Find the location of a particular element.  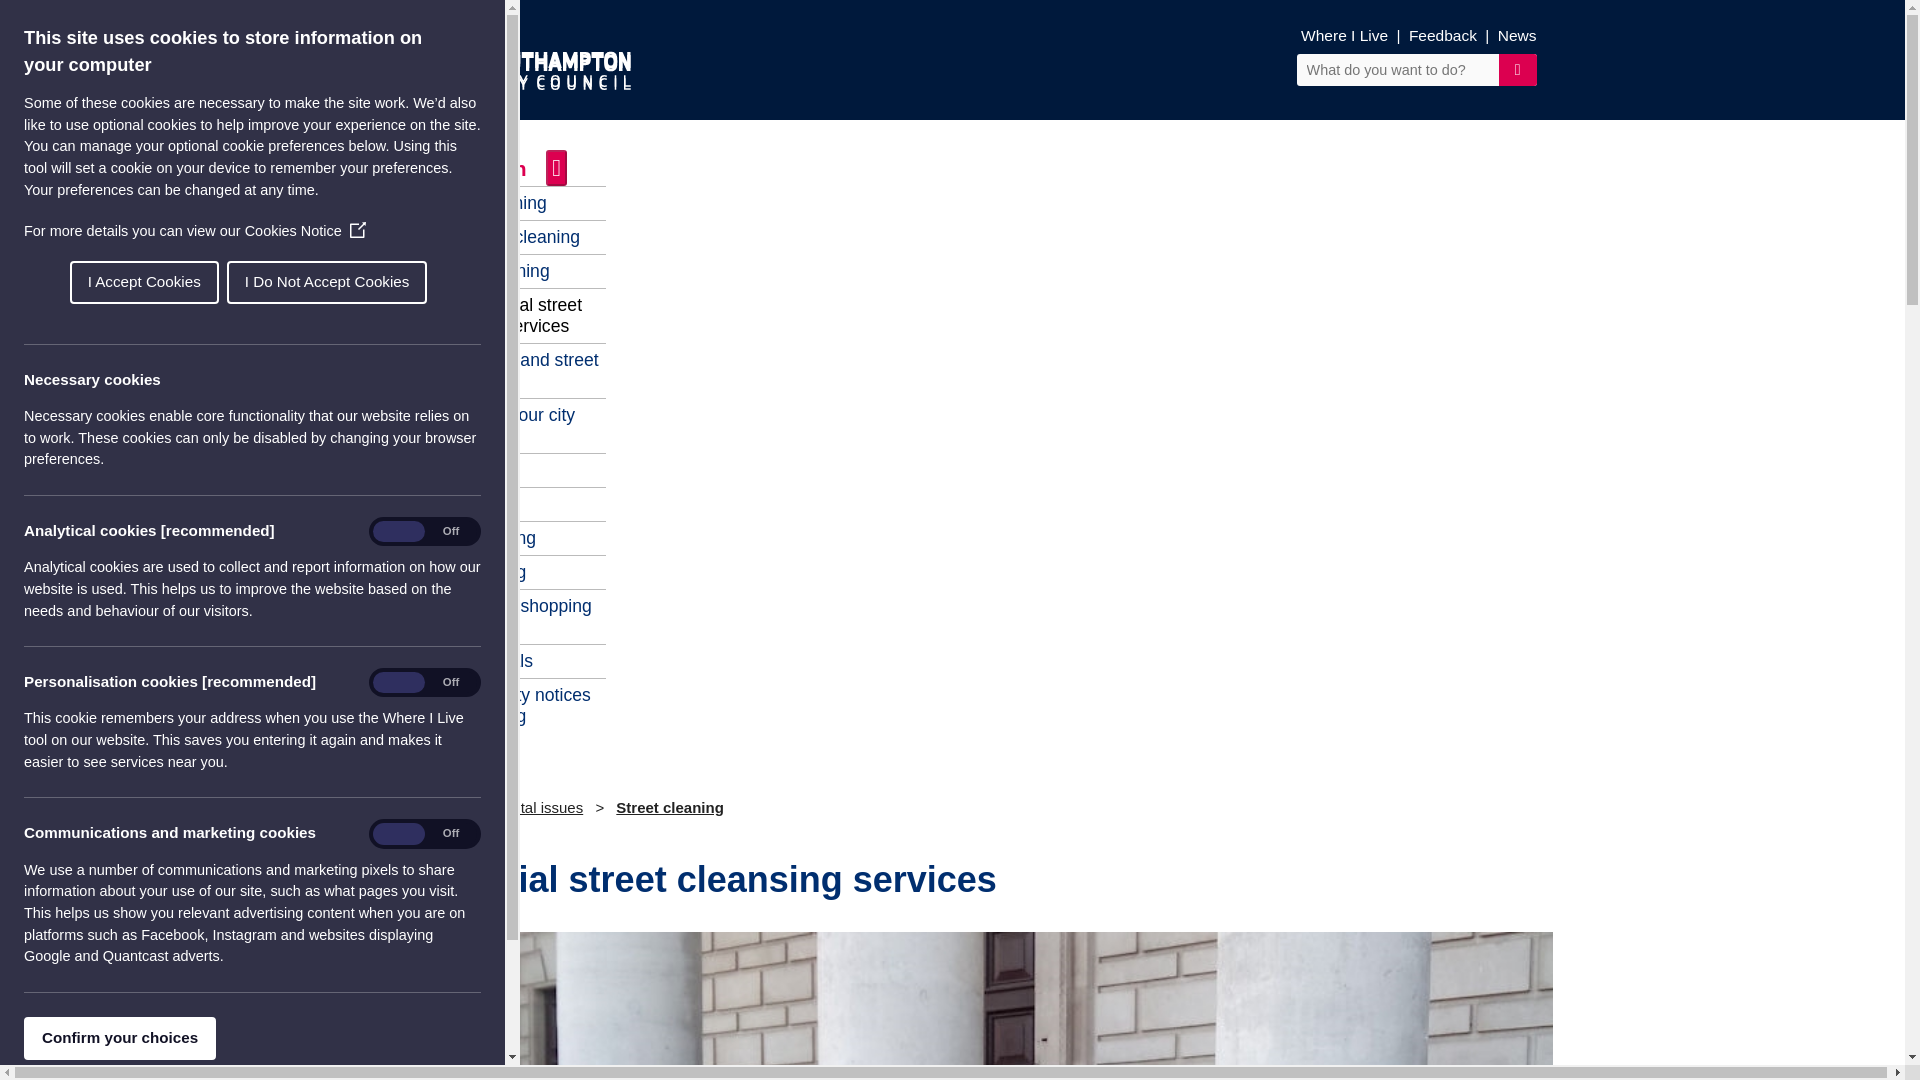

Businesses and street cleaning is located at coordinates (512, 370).